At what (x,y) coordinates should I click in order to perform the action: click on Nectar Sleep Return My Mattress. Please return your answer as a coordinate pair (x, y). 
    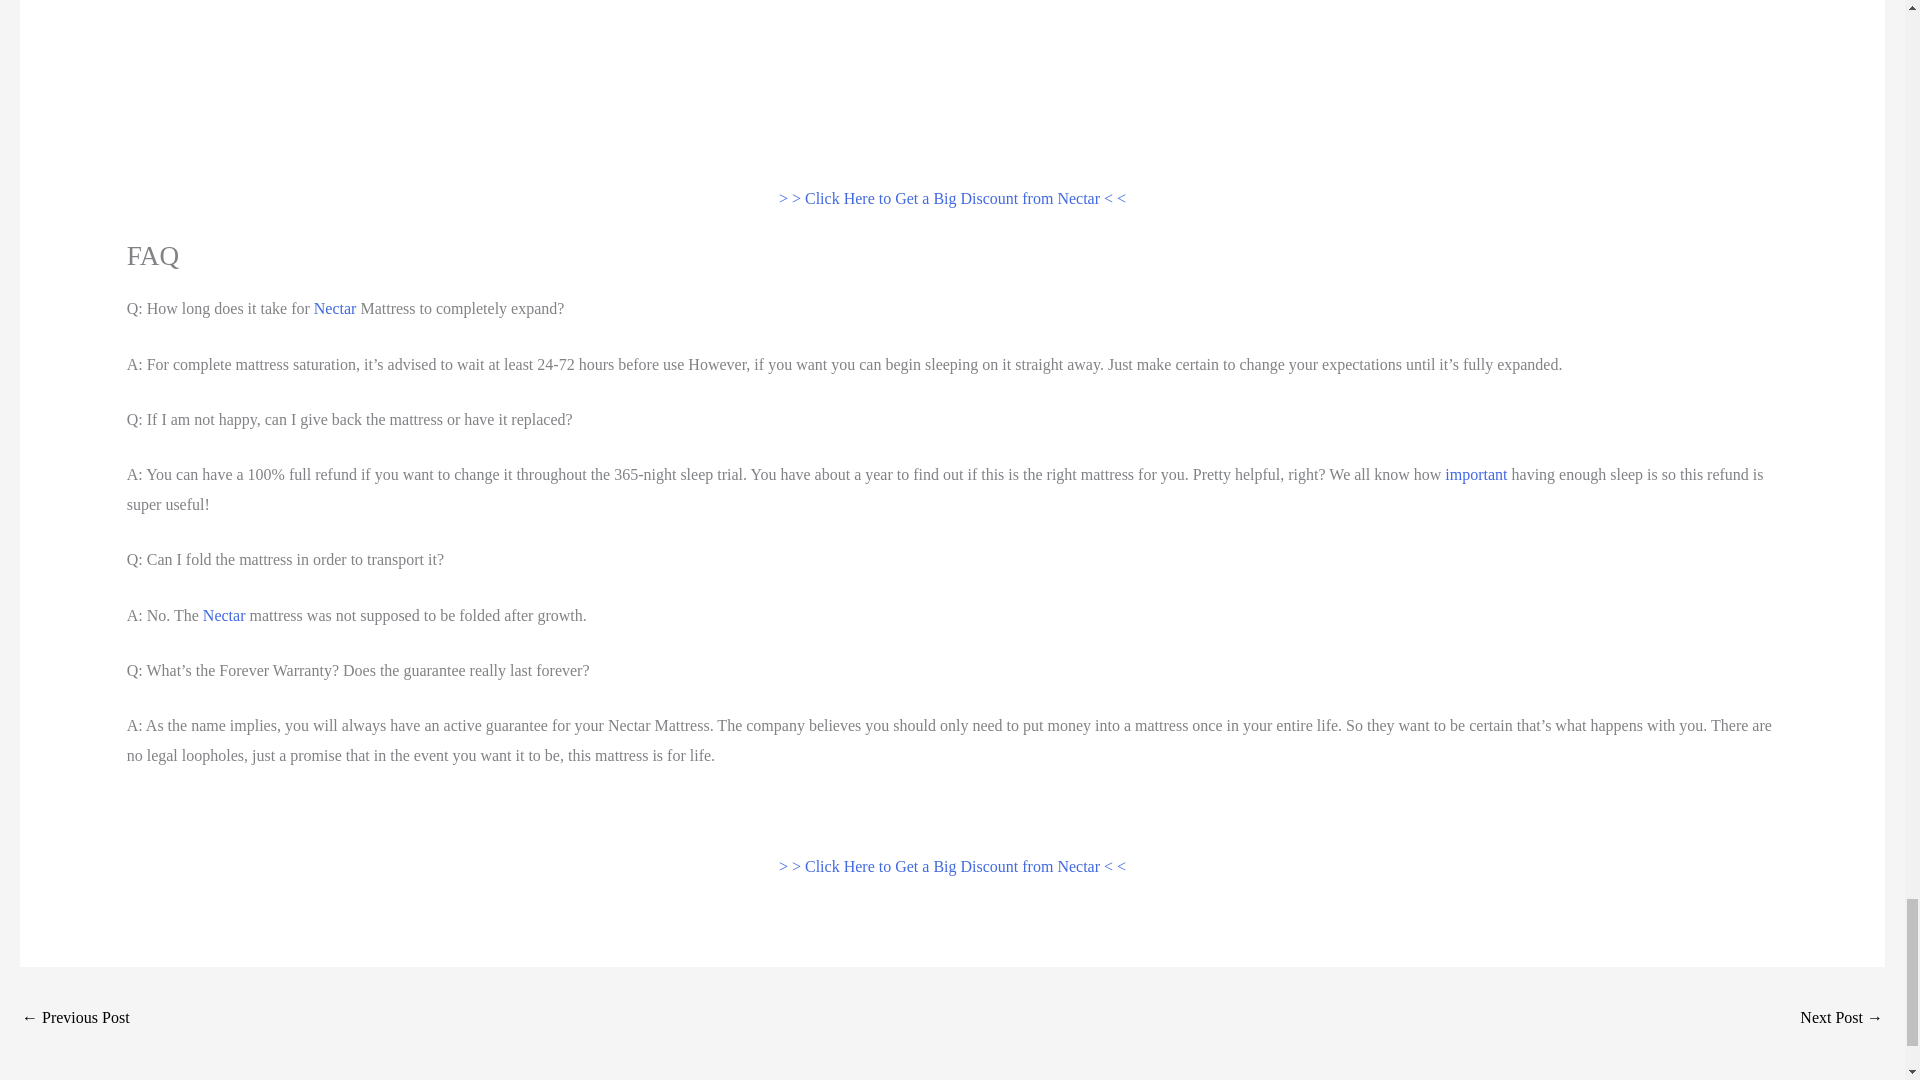
    Looking at the image, I should click on (1842, 1019).